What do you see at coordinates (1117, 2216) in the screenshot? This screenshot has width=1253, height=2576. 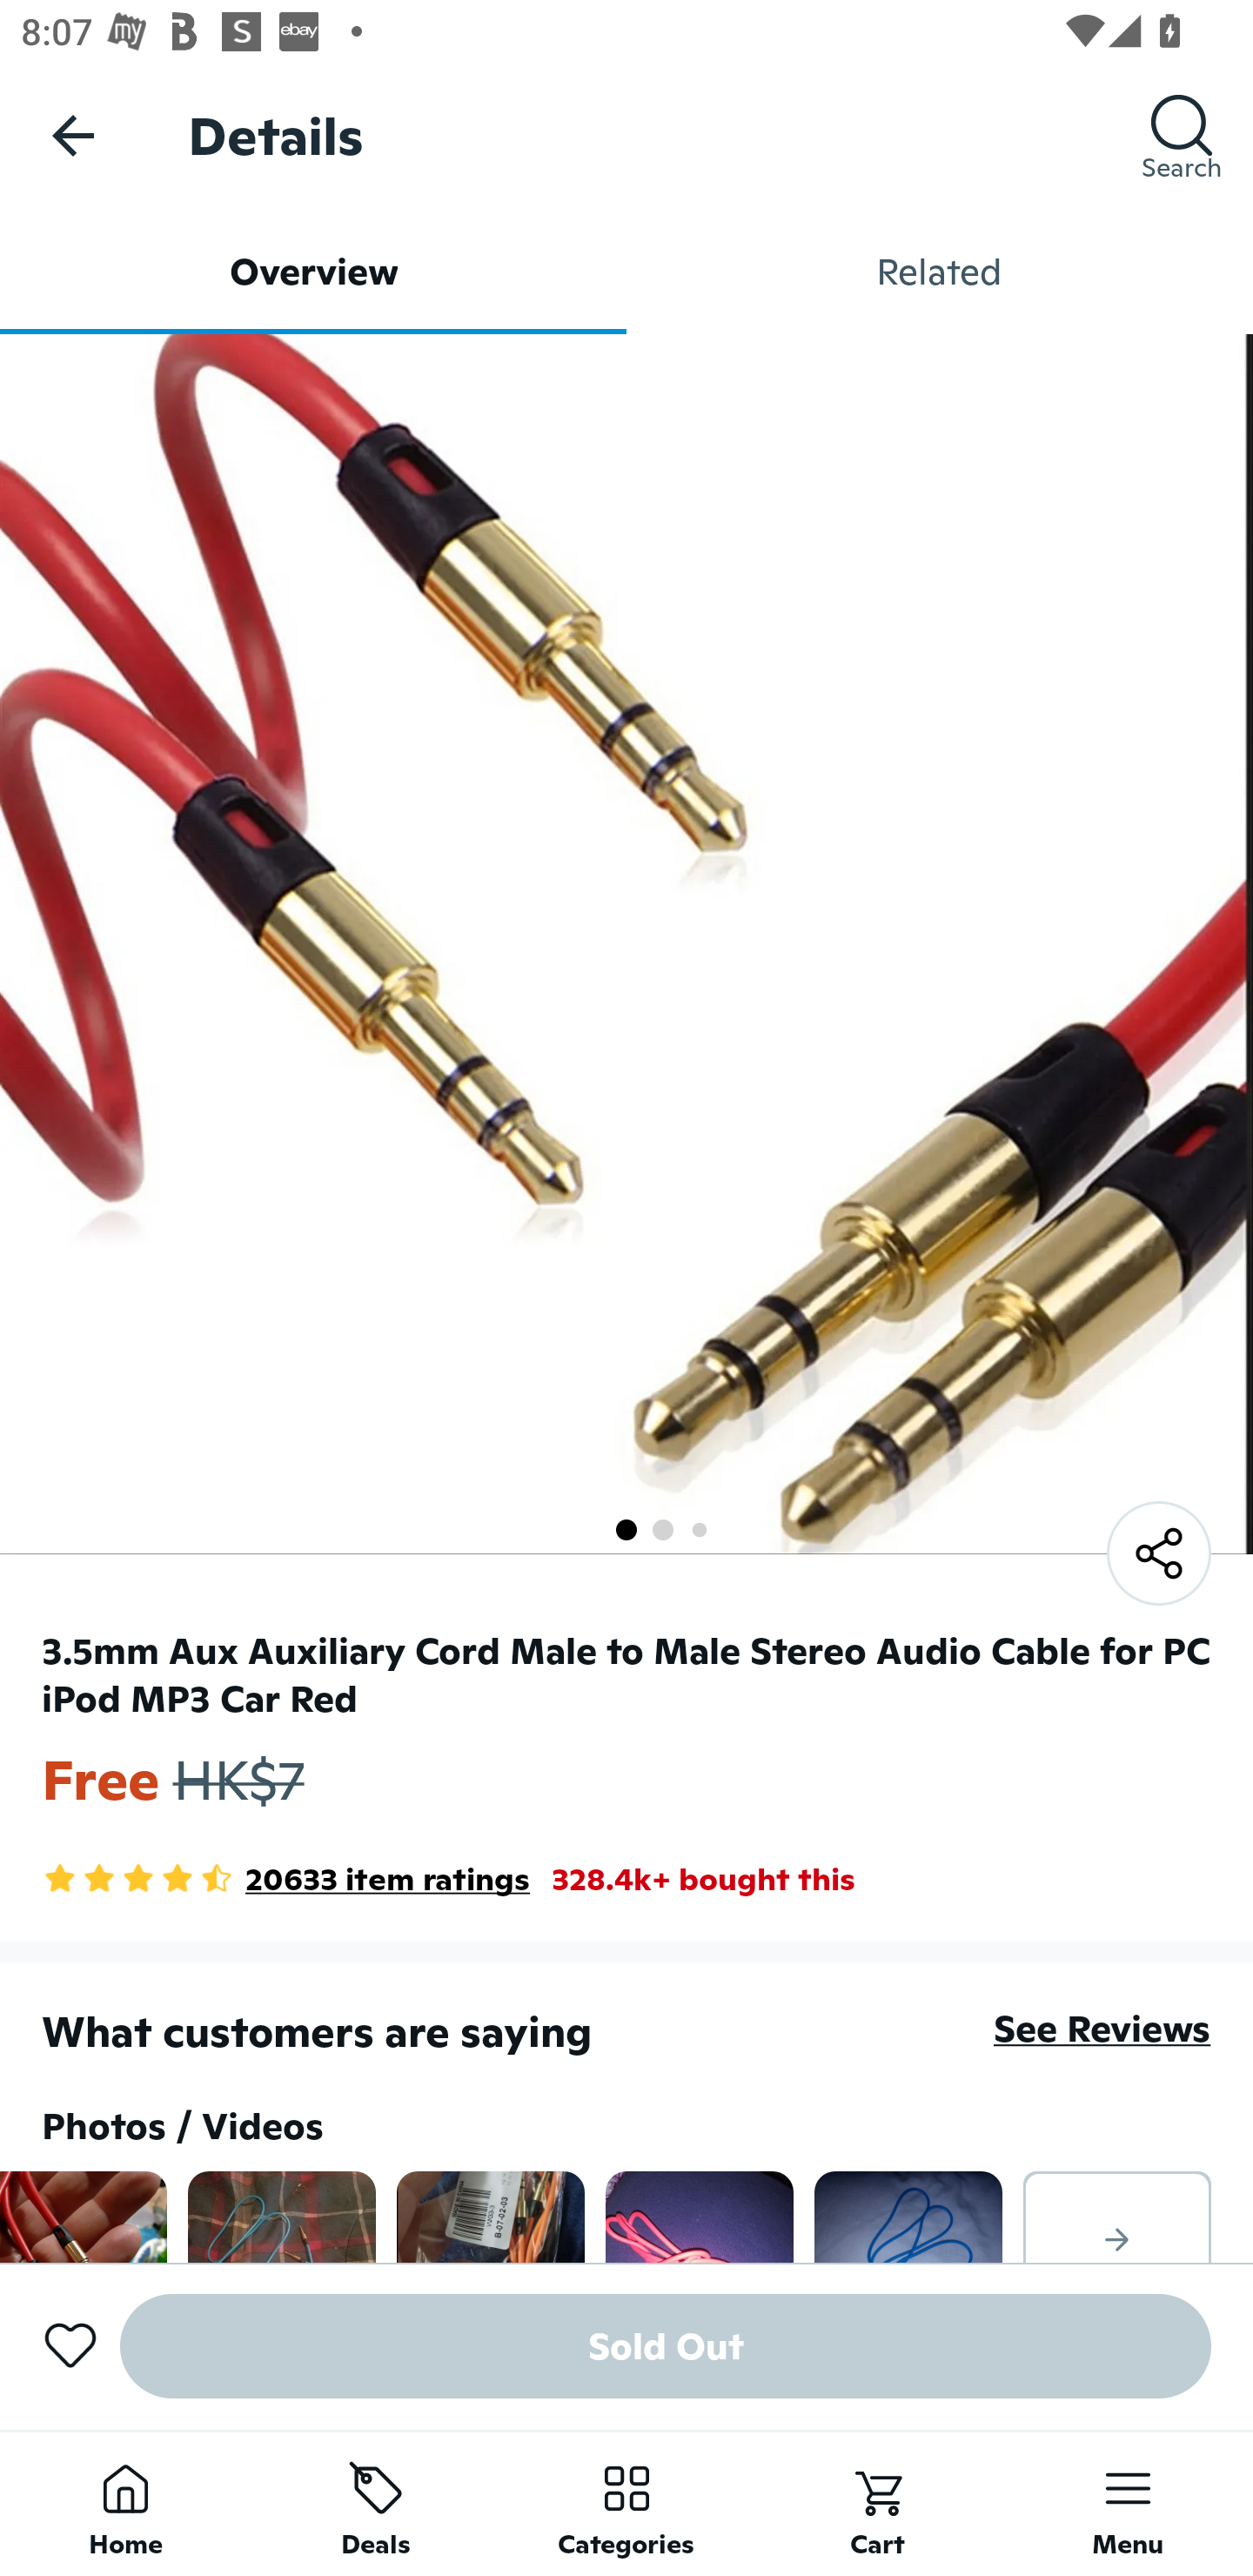 I see `Right arrow` at bounding box center [1117, 2216].